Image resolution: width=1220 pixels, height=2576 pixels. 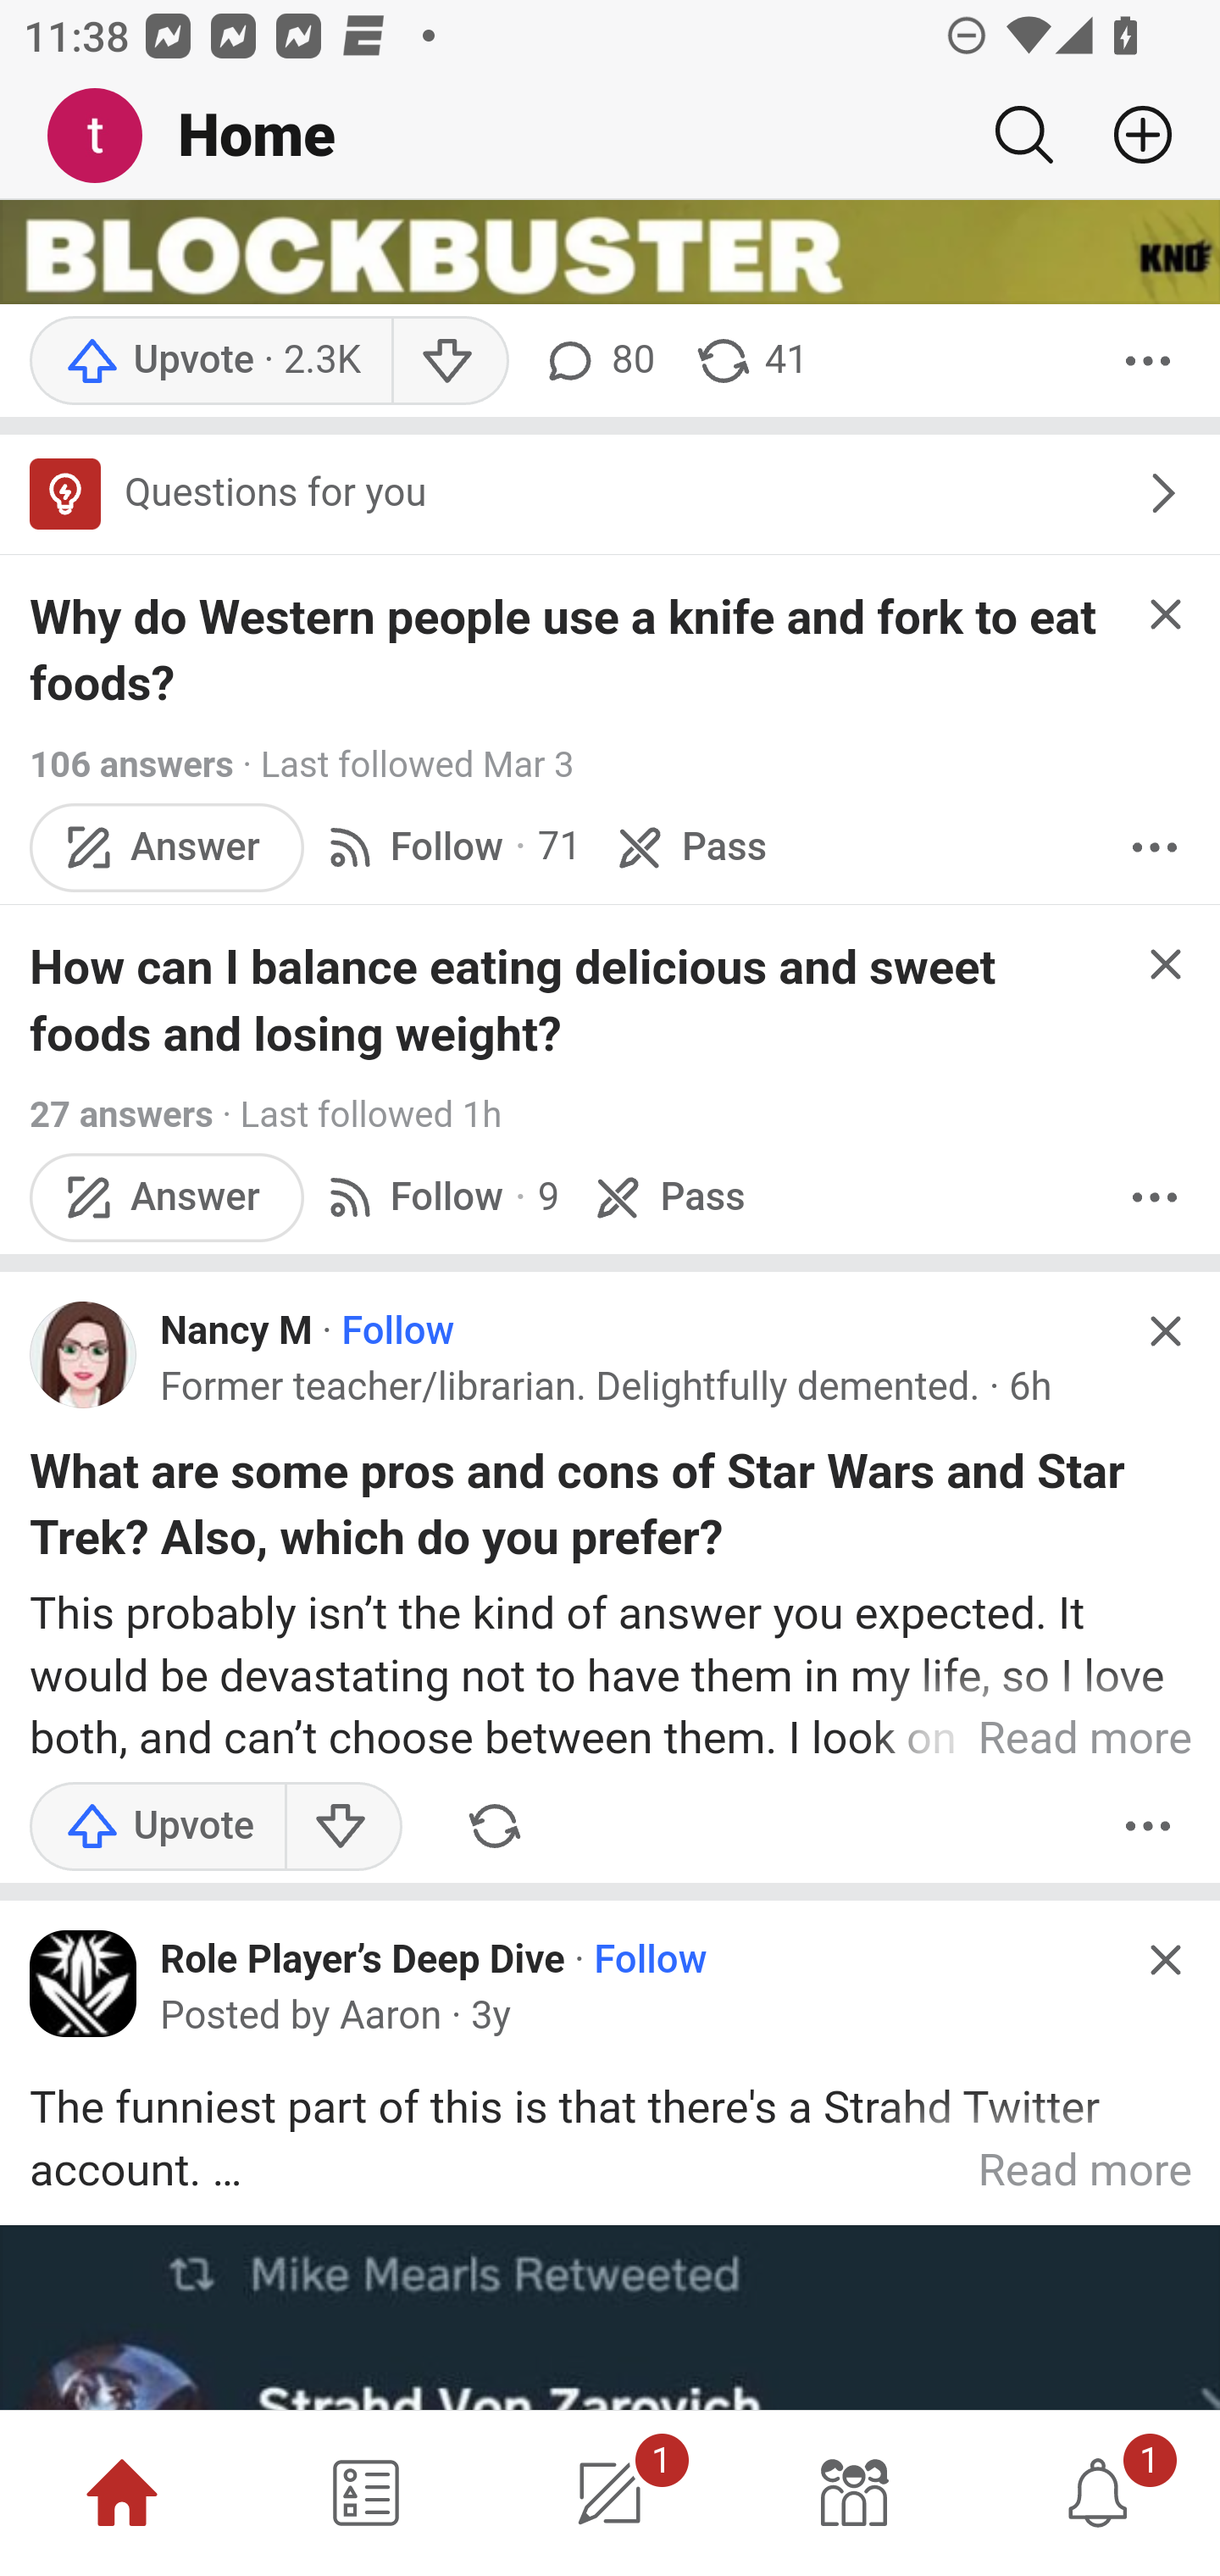 What do you see at coordinates (1164, 1330) in the screenshot?
I see `Hide` at bounding box center [1164, 1330].